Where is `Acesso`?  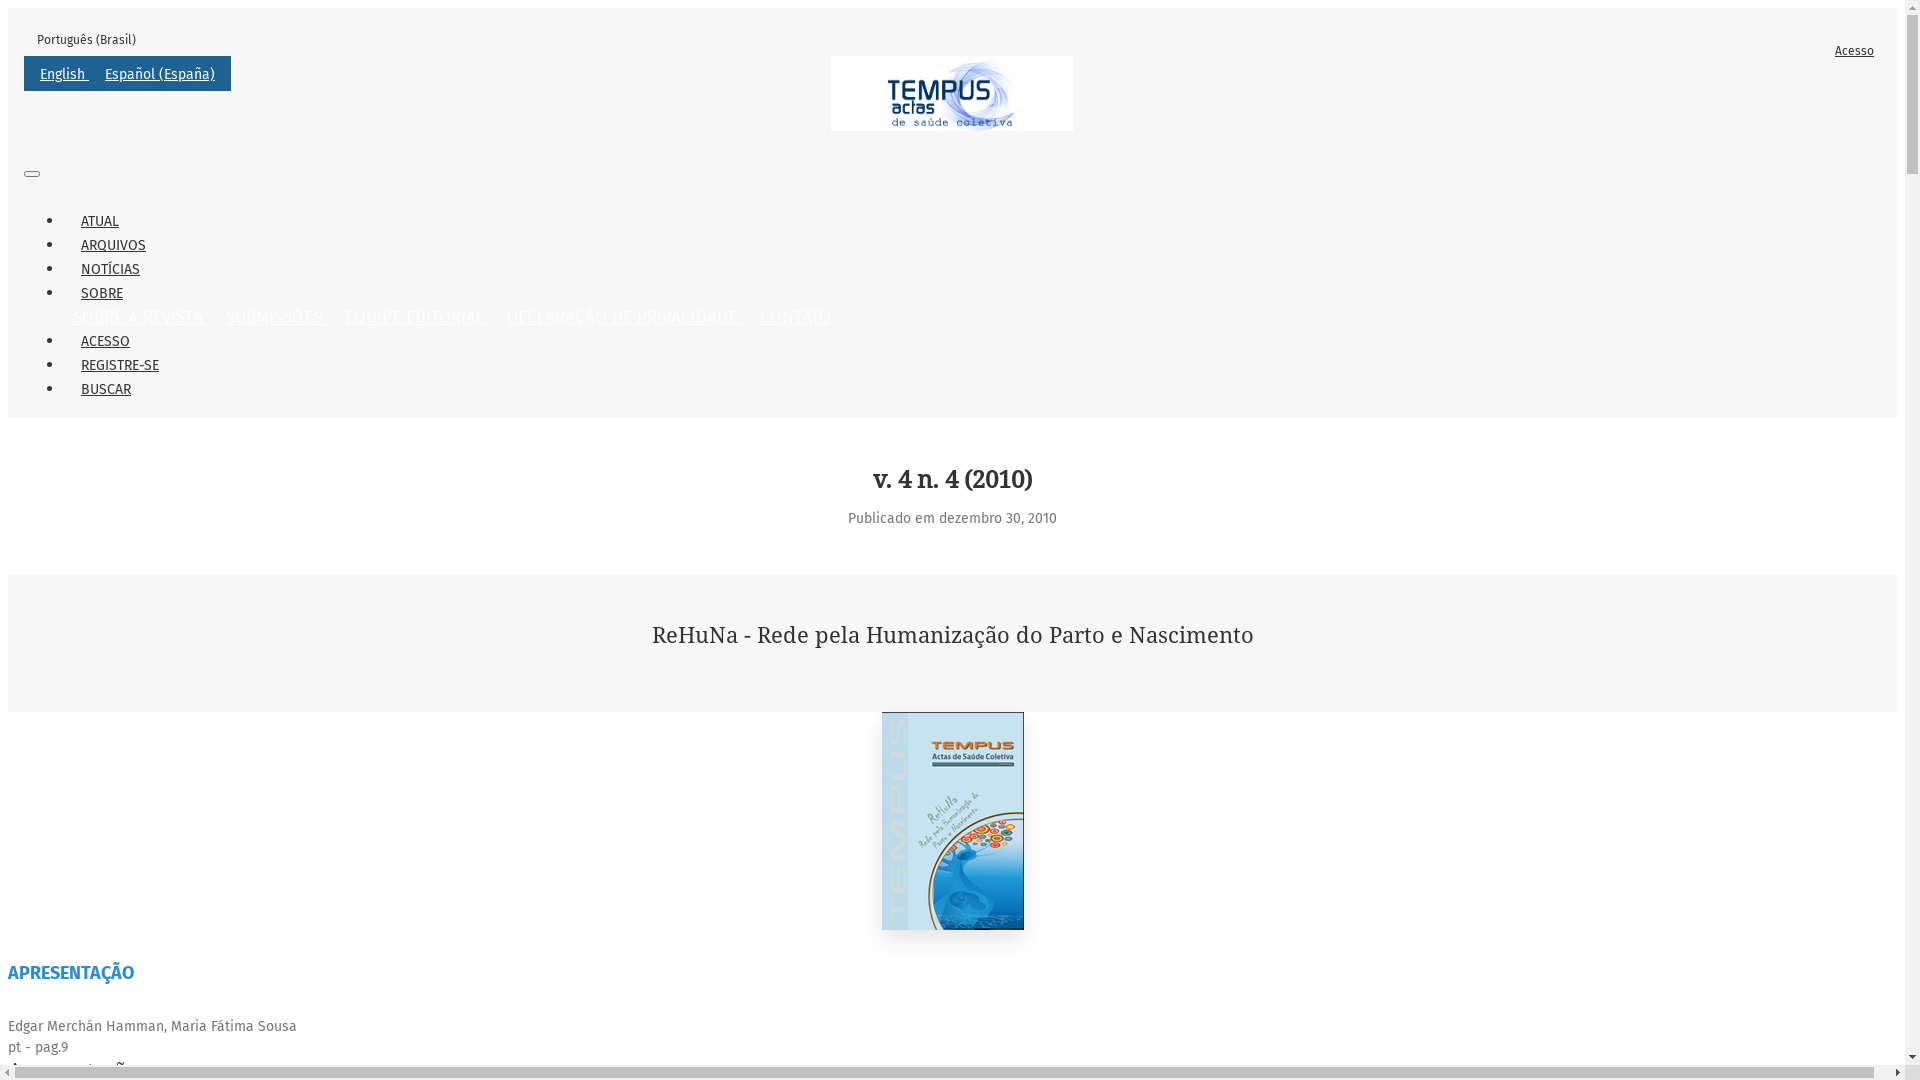 Acesso is located at coordinates (1854, 51).